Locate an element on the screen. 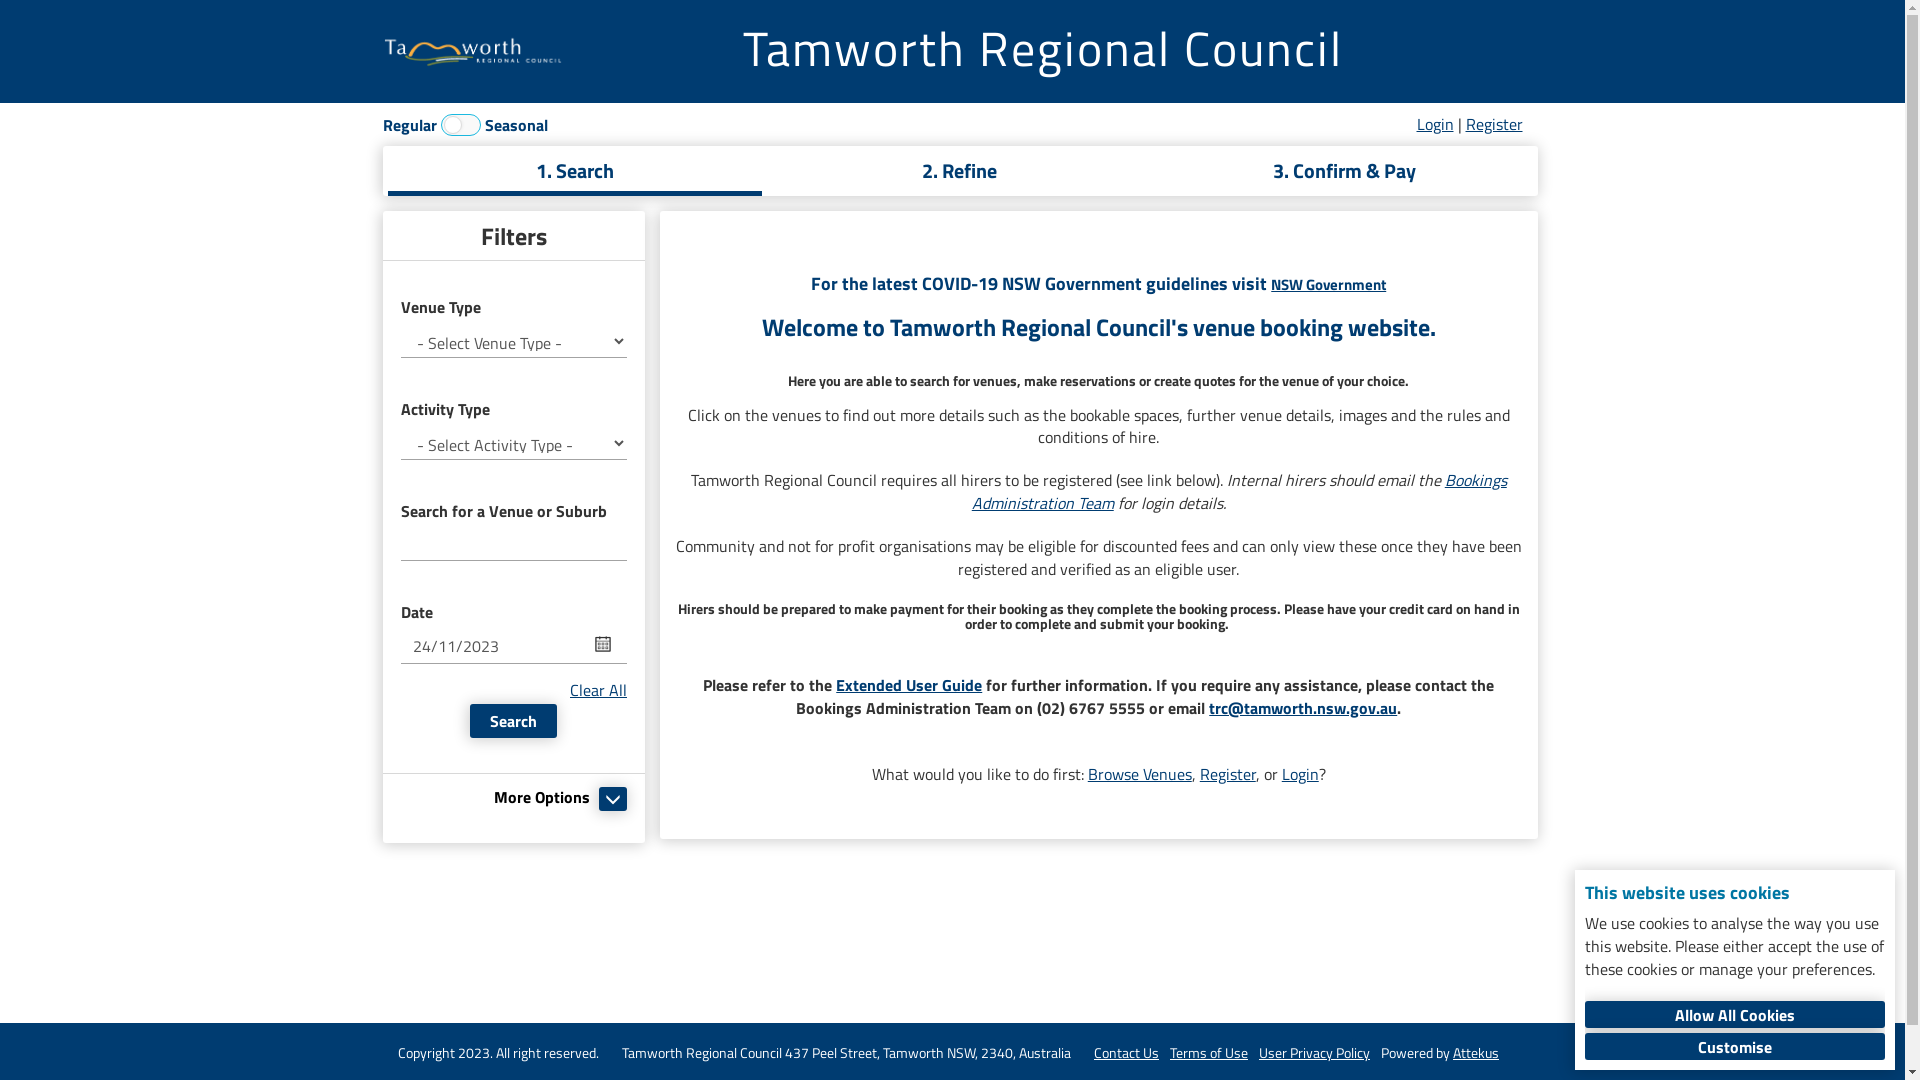  3. Confirm & Pay is located at coordinates (1344, 171).